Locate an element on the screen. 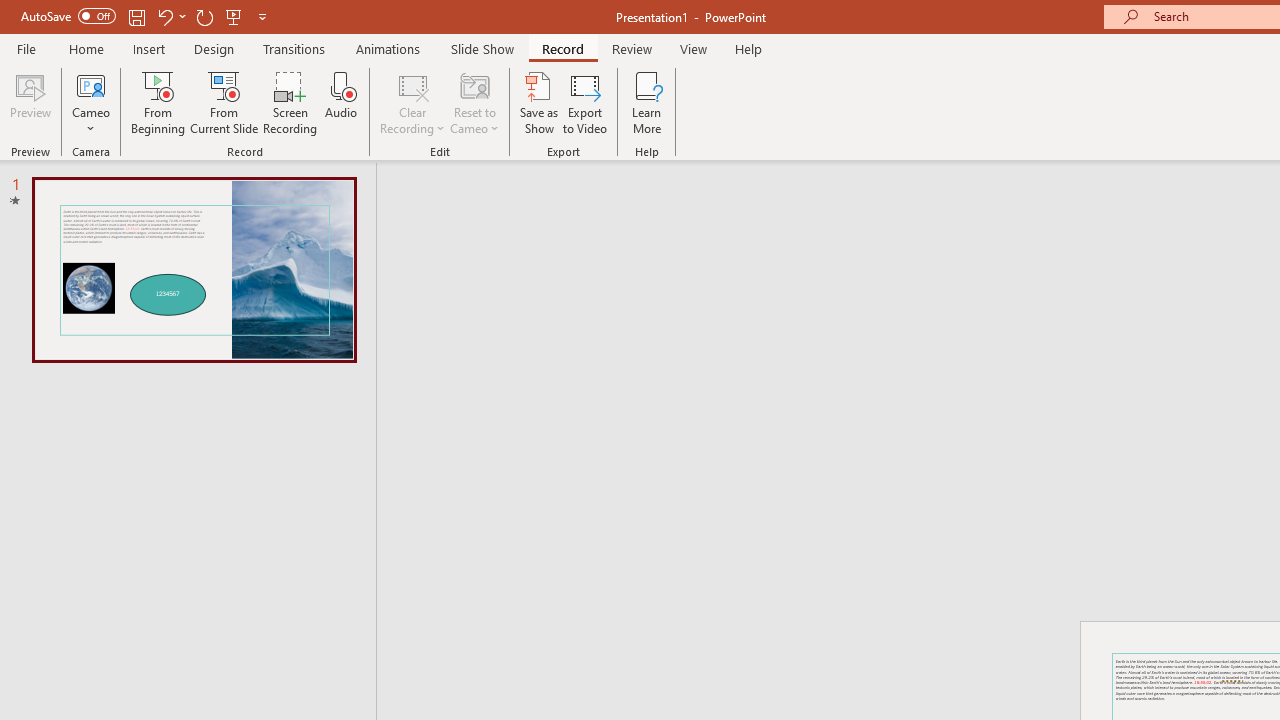 This screenshot has height=720, width=1280. Reset to Cameo is located at coordinates (474, 102).